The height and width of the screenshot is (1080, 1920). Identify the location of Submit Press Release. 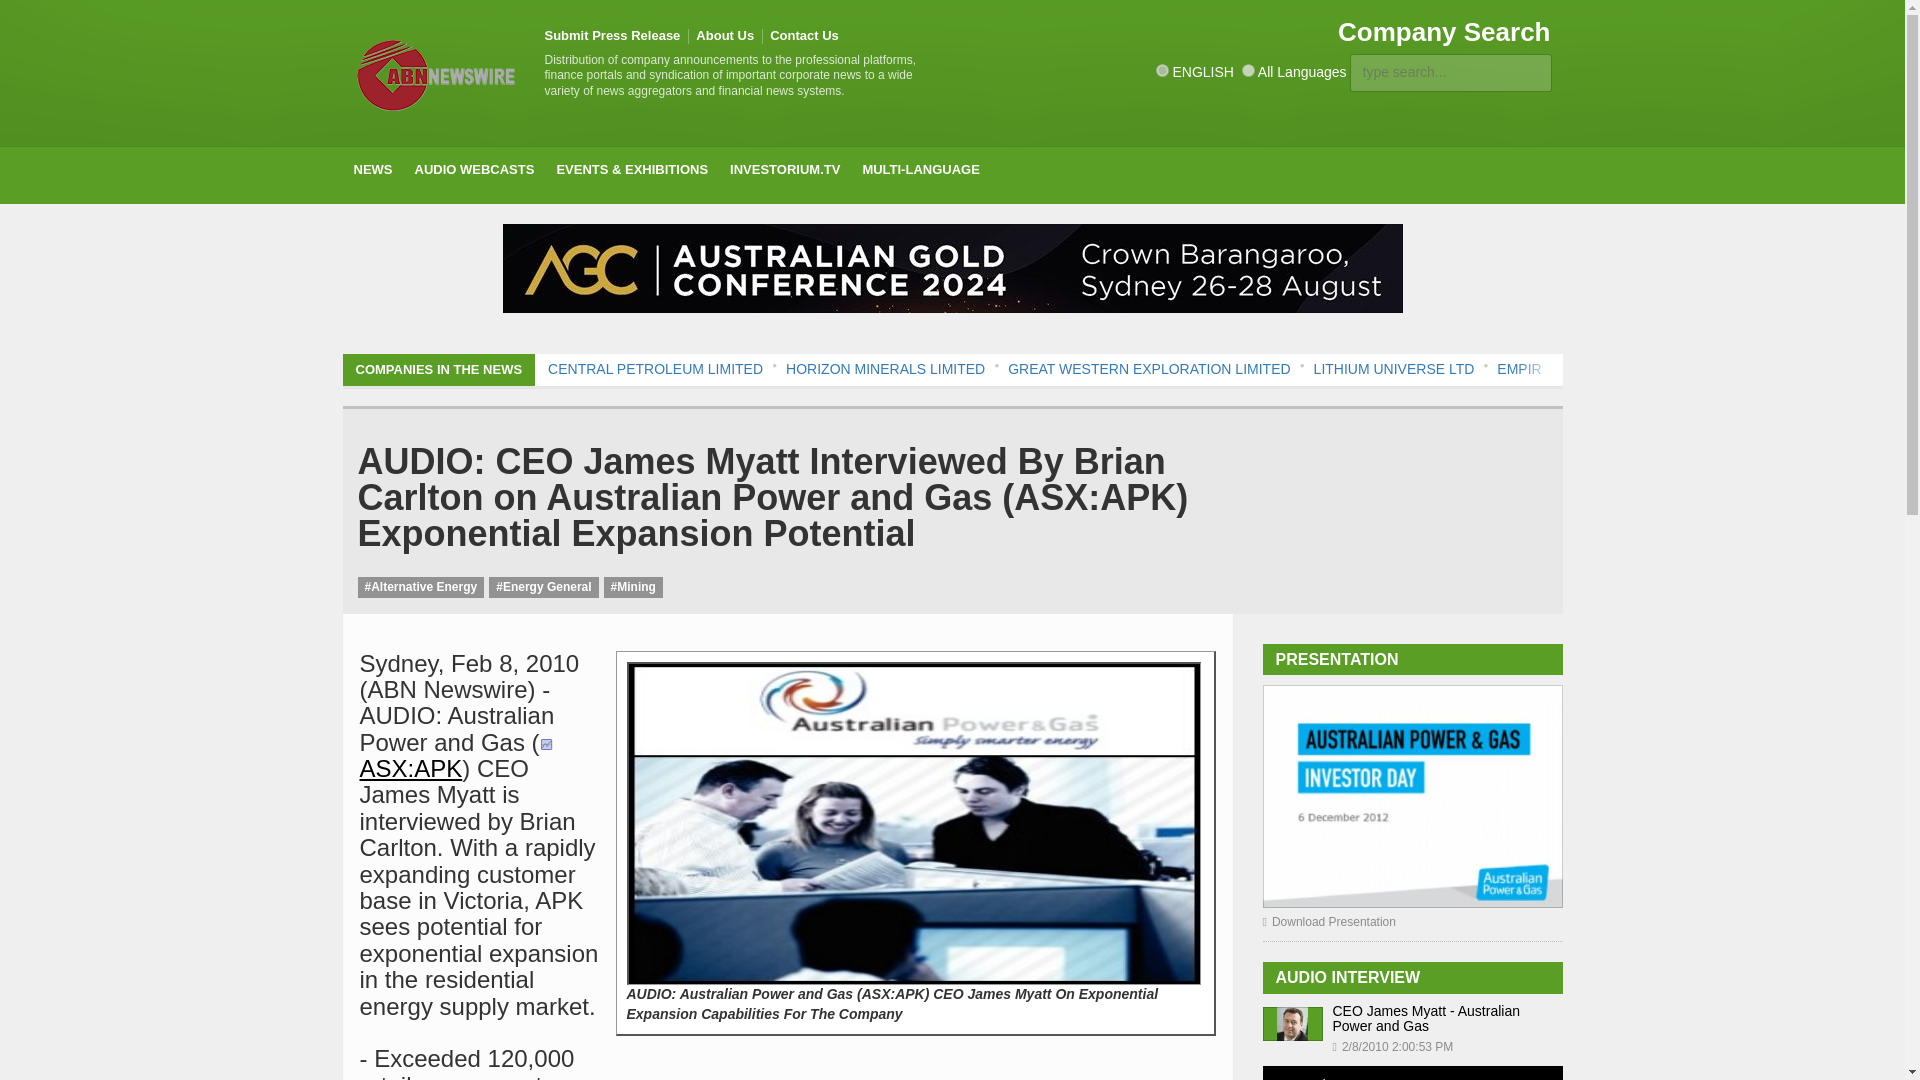
(611, 36).